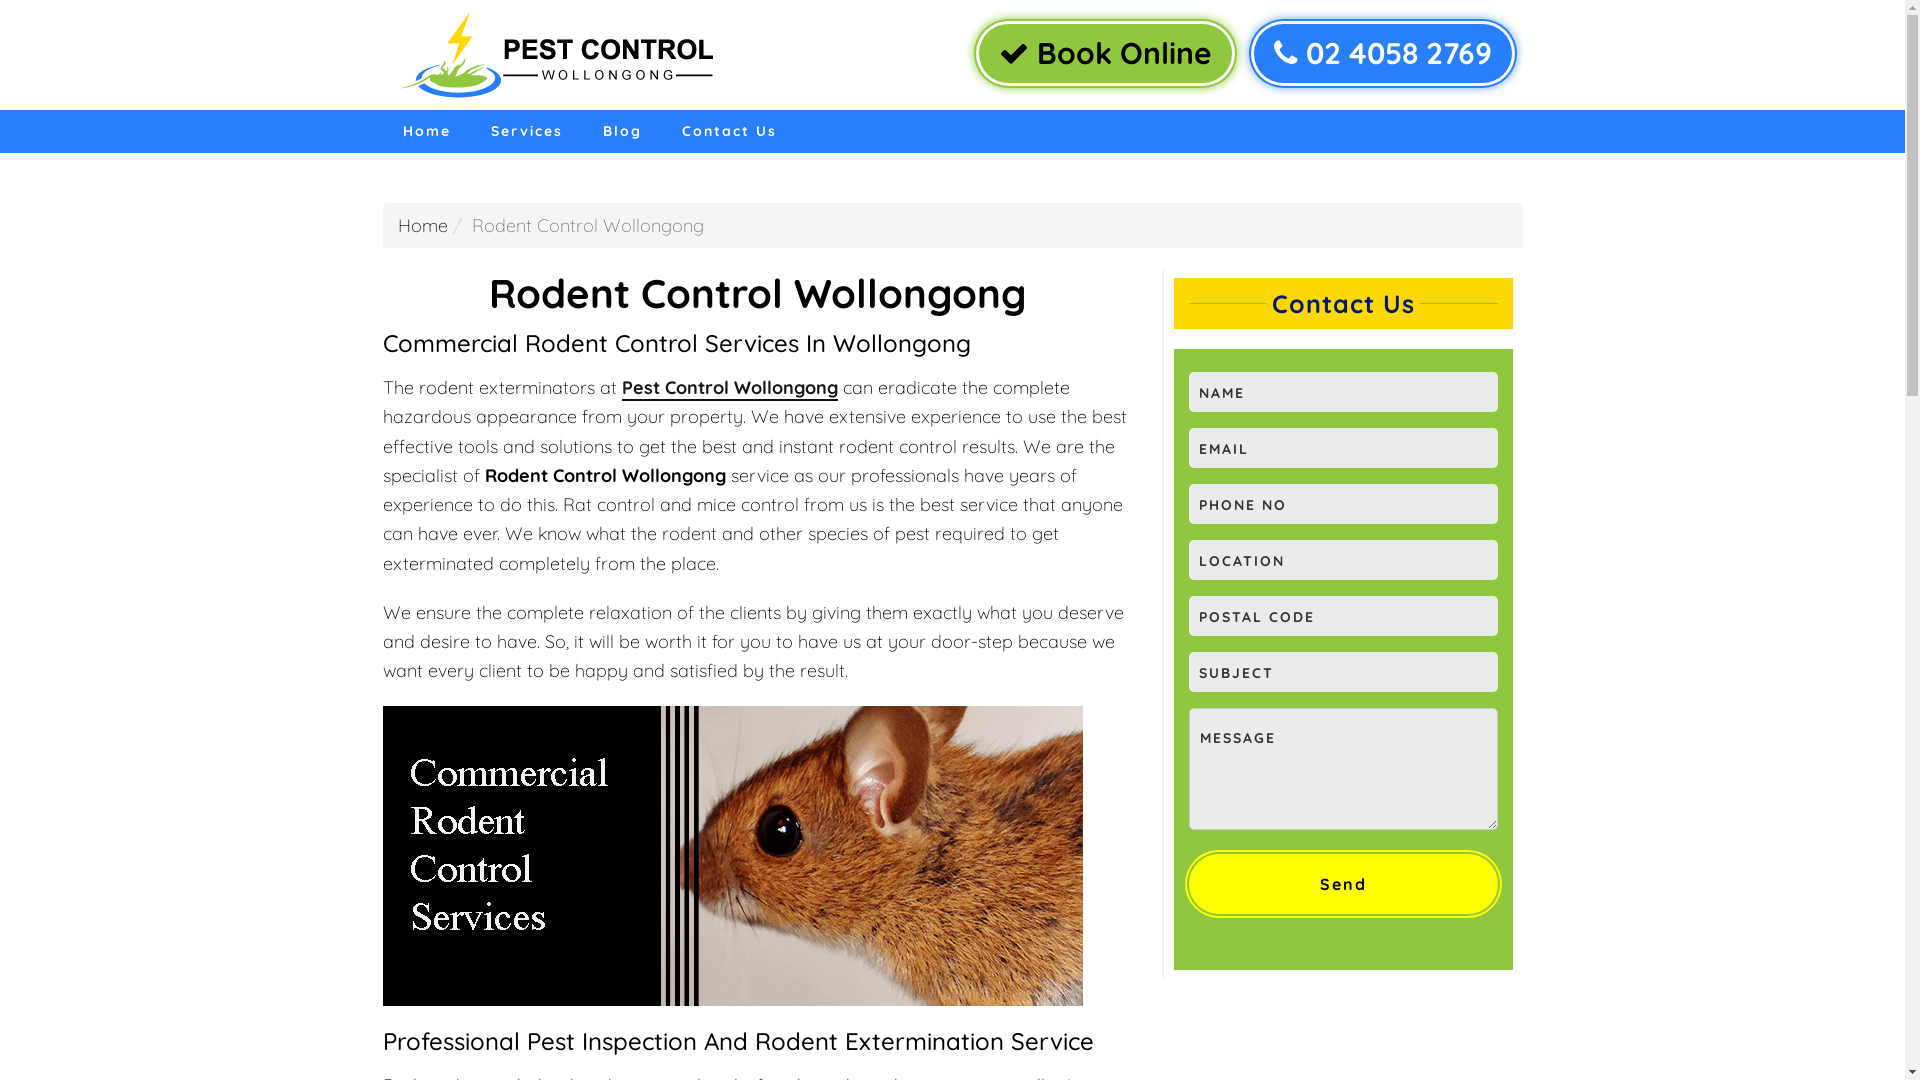 This screenshot has width=1920, height=1080. I want to click on Services, so click(526, 132).